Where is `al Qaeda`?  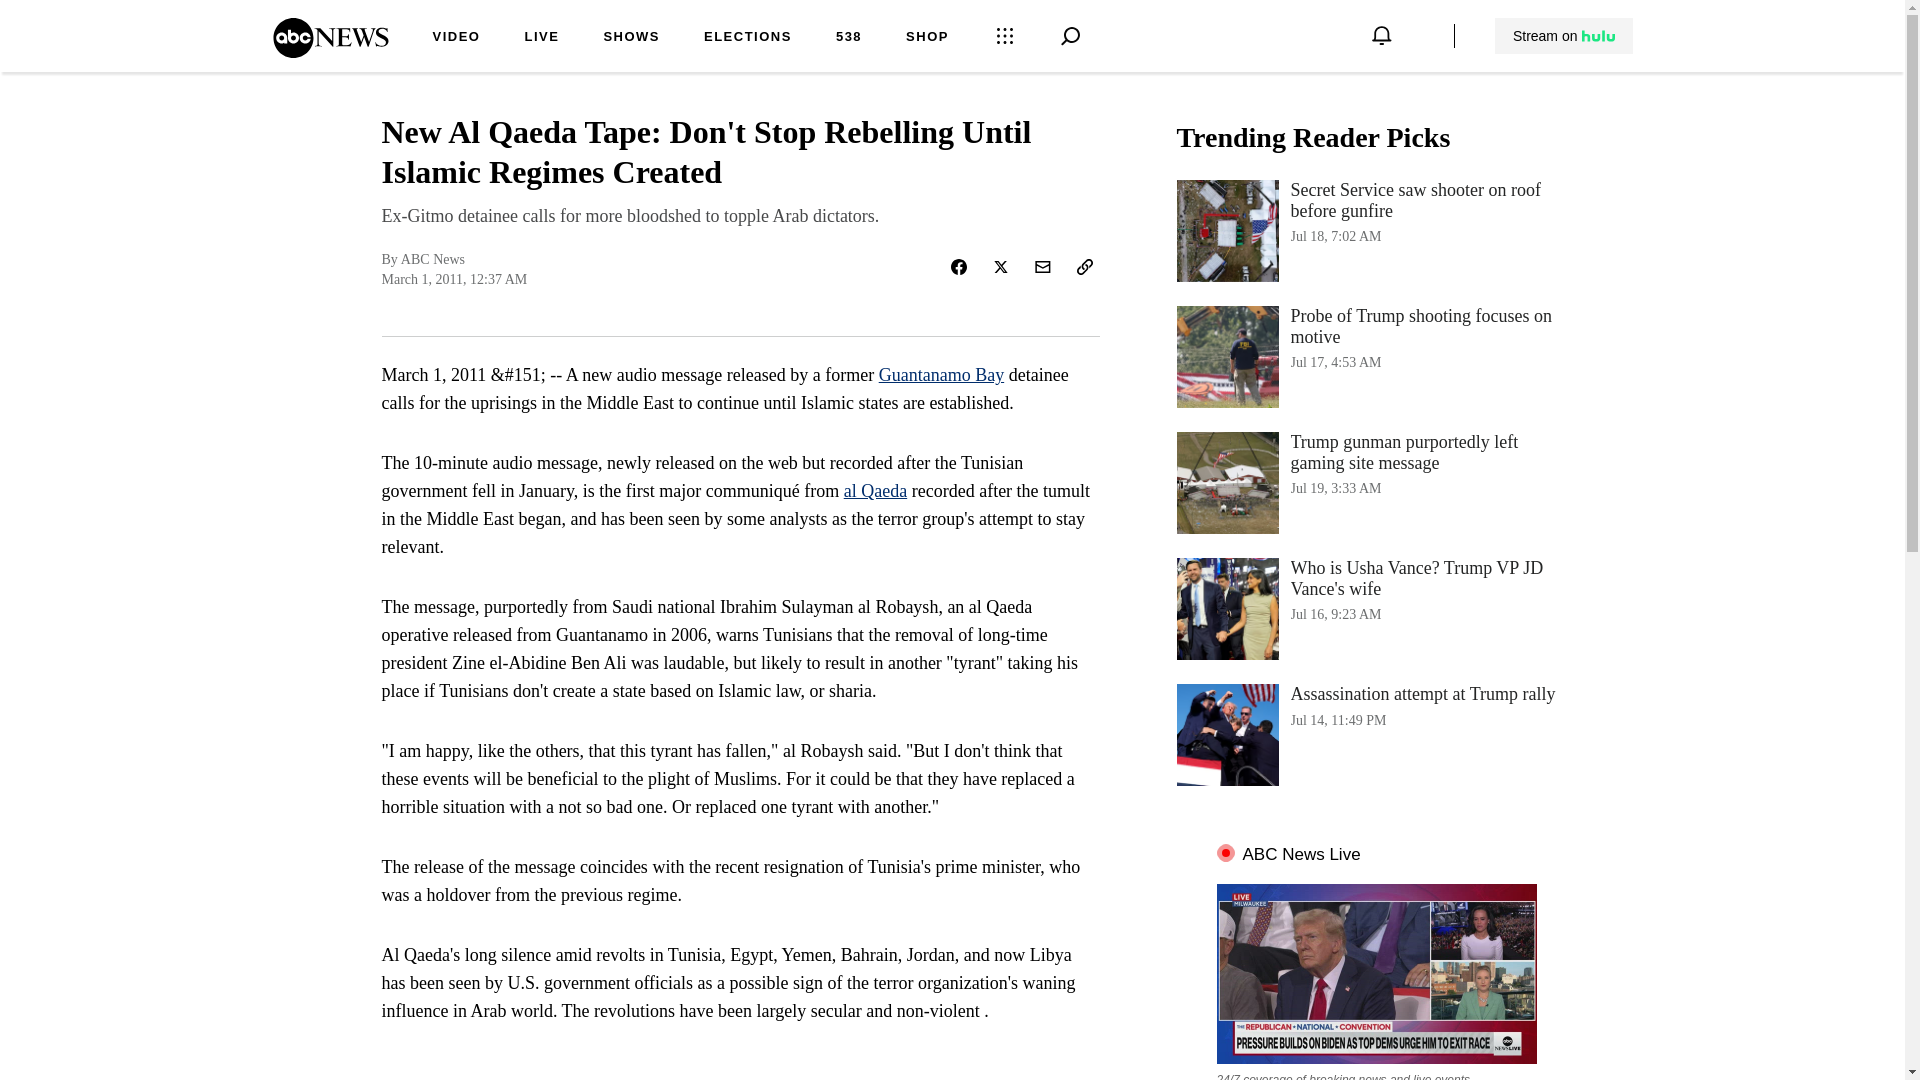 al Qaeda is located at coordinates (875, 490).